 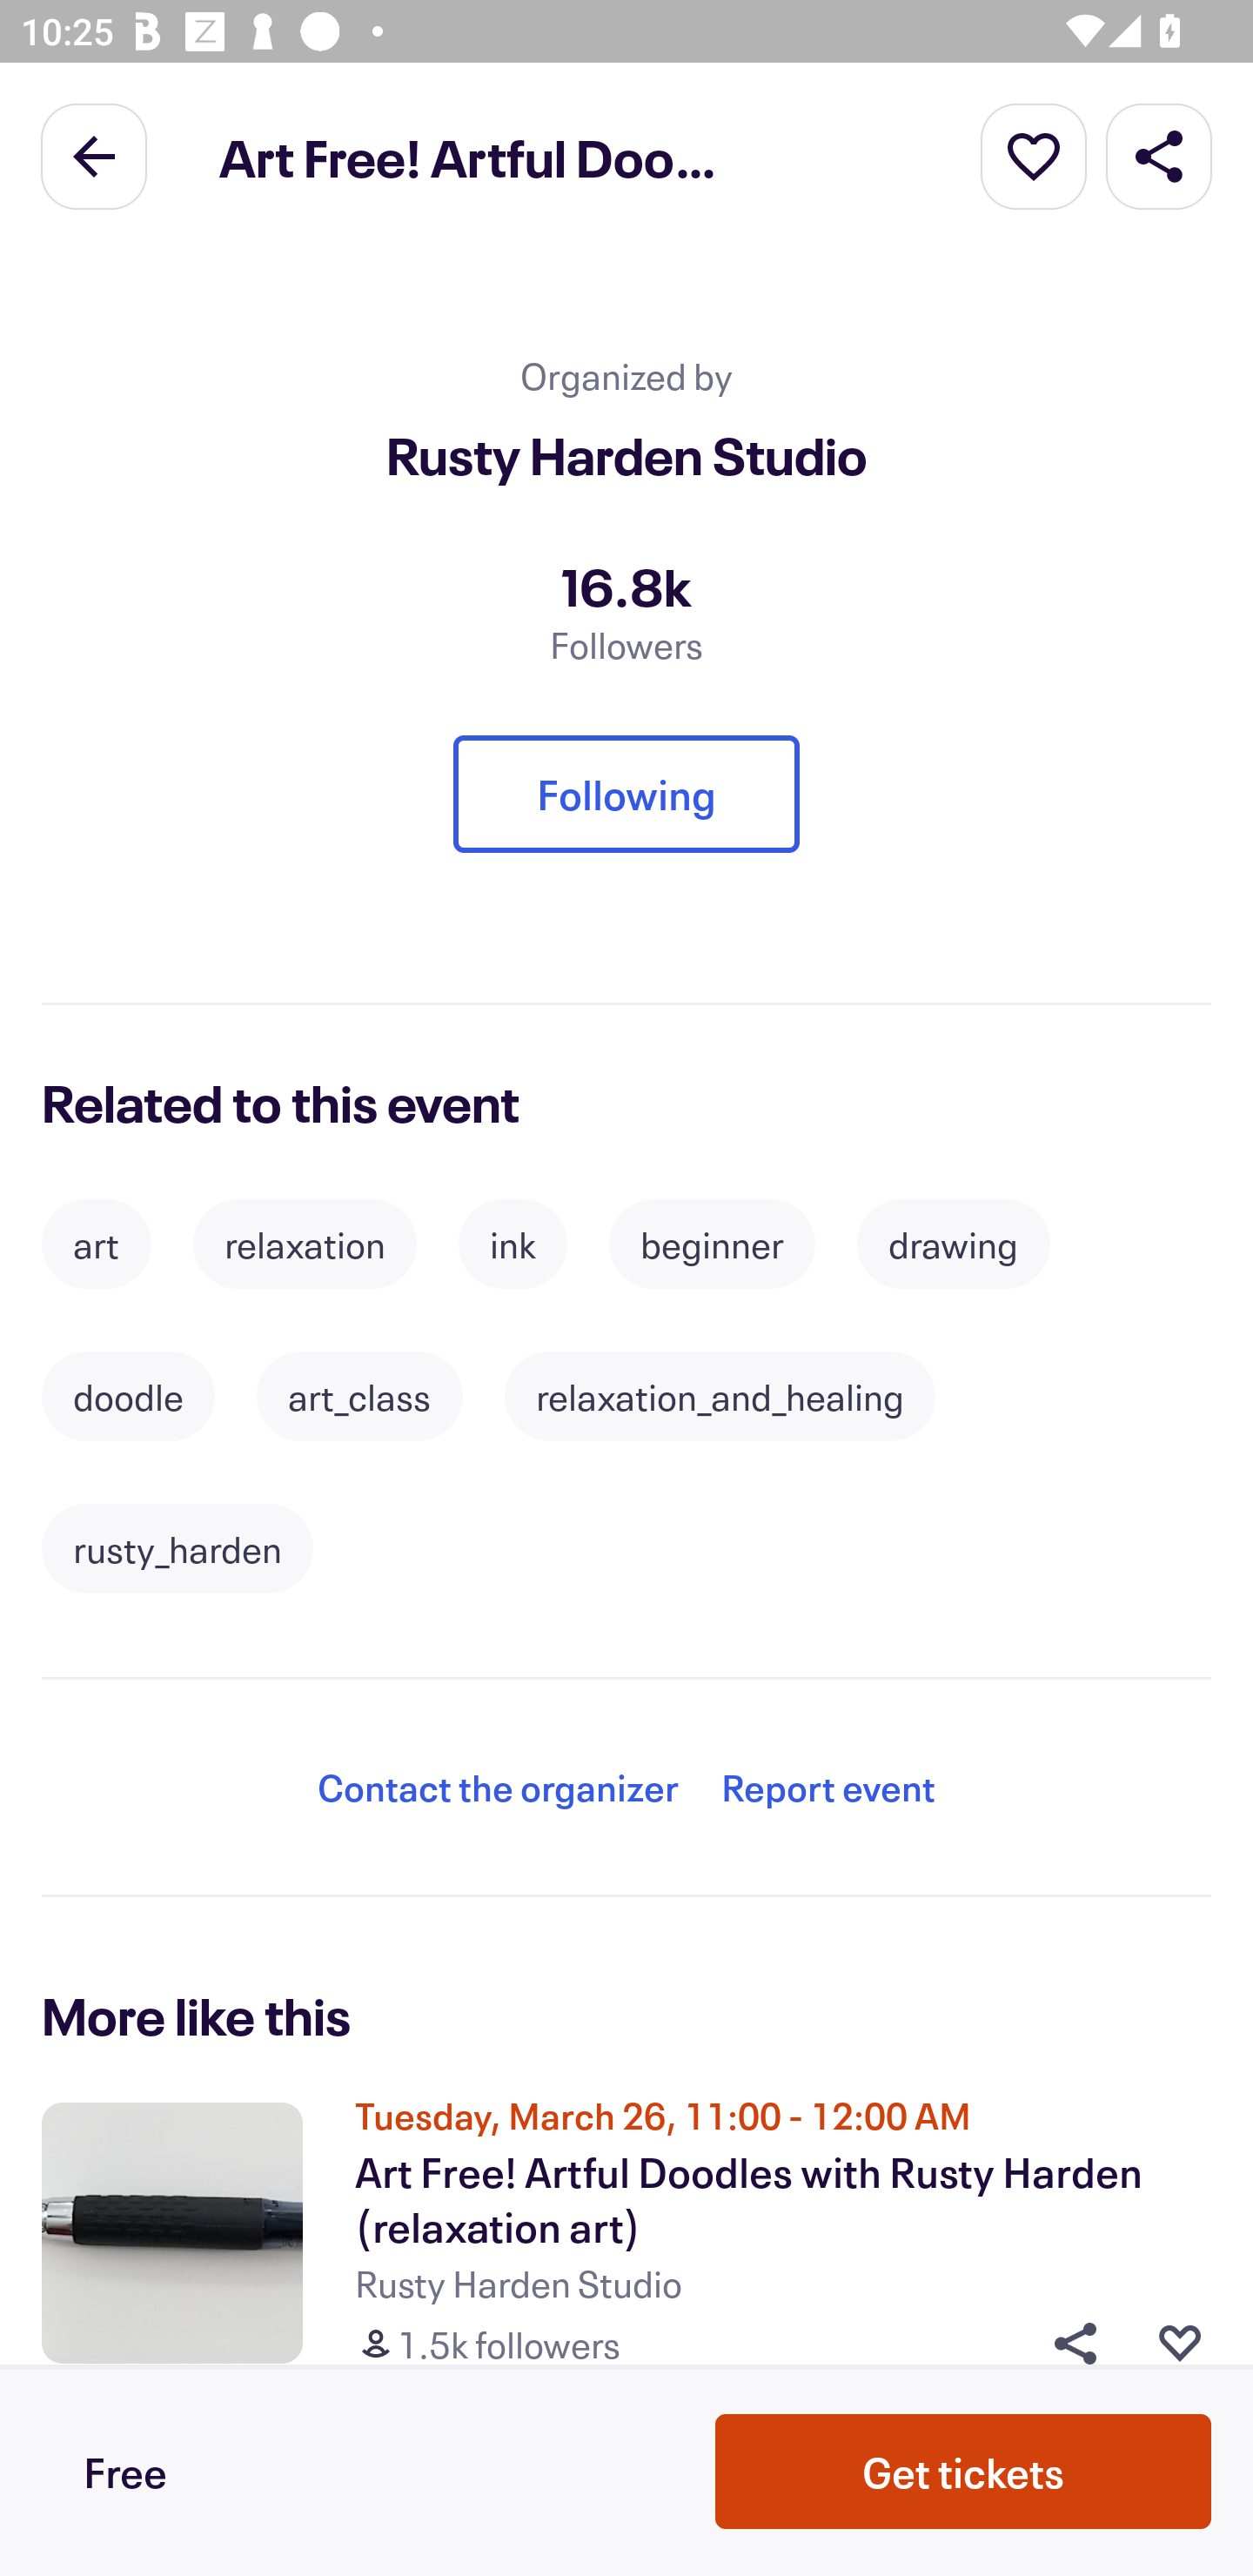 What do you see at coordinates (712, 1244) in the screenshot?
I see `beginner` at bounding box center [712, 1244].